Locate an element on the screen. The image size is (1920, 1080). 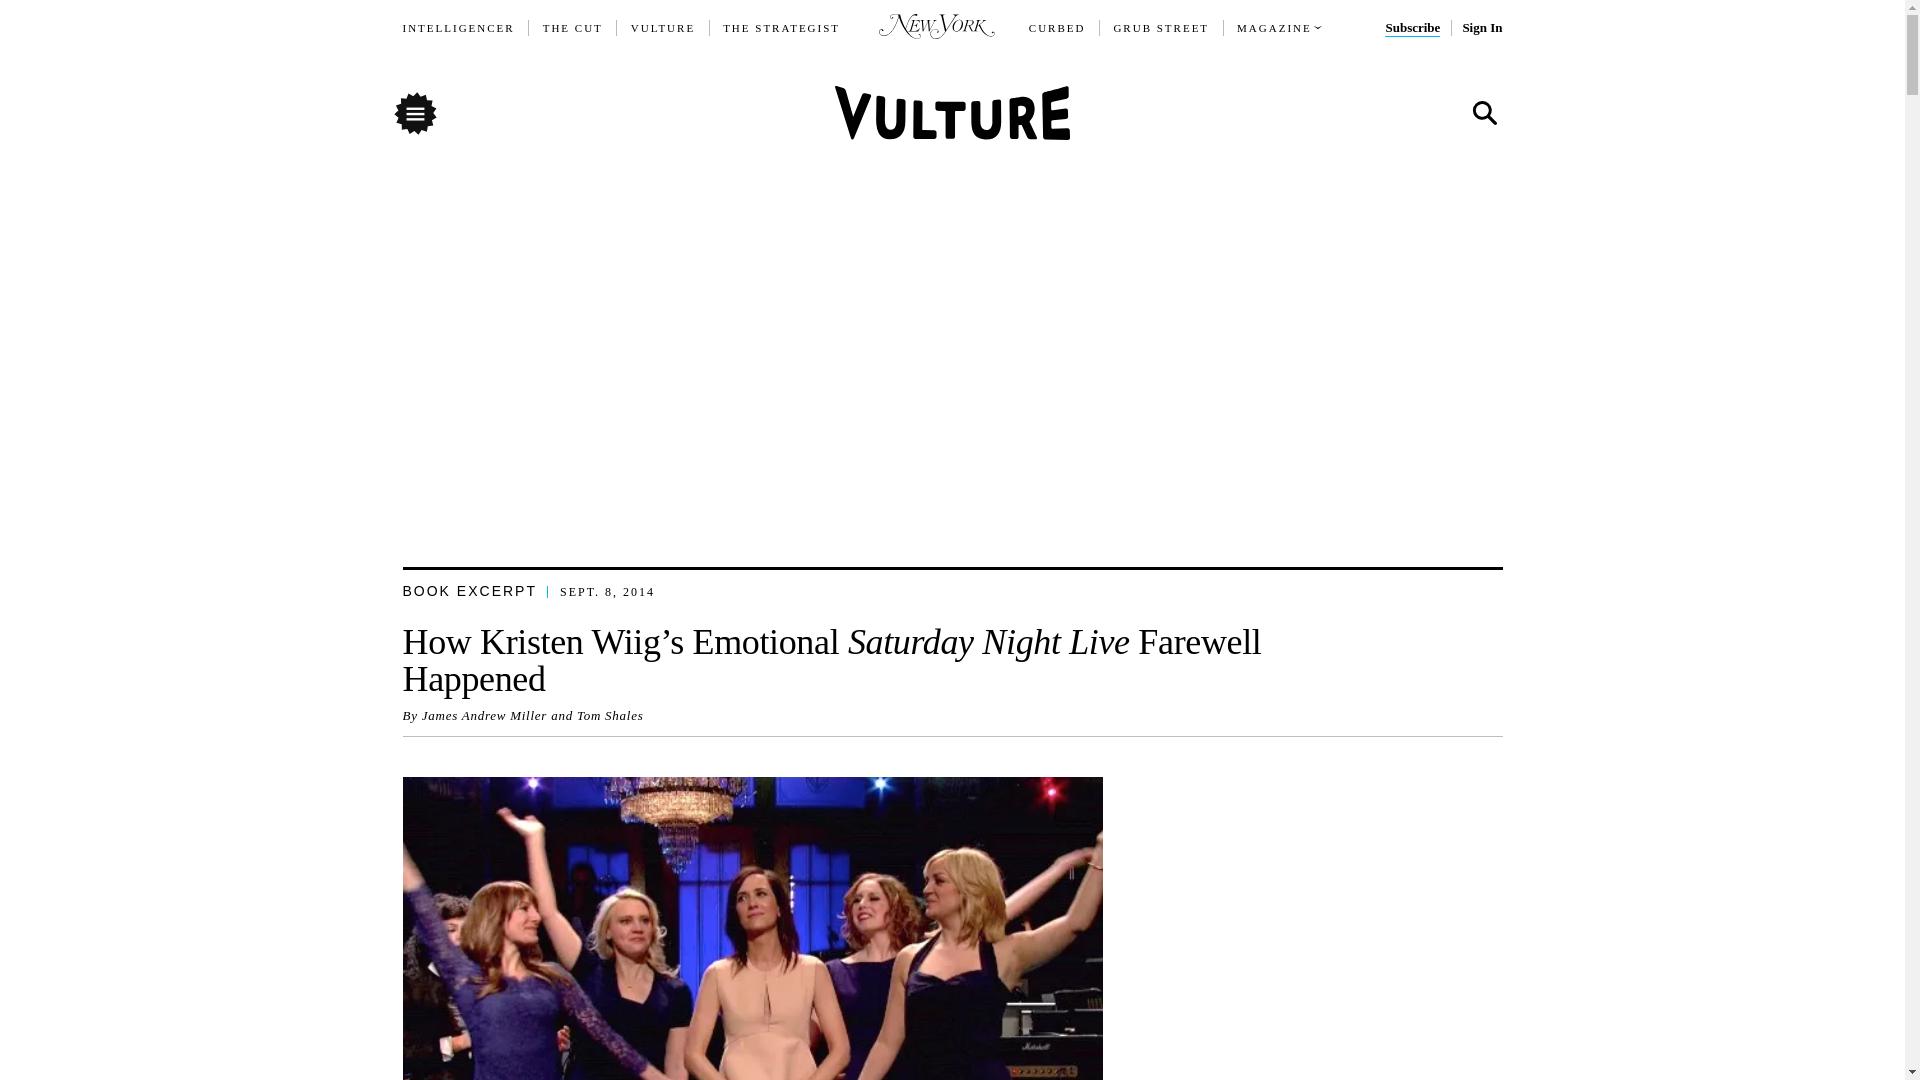
THE STRATEGIST is located at coordinates (782, 28).